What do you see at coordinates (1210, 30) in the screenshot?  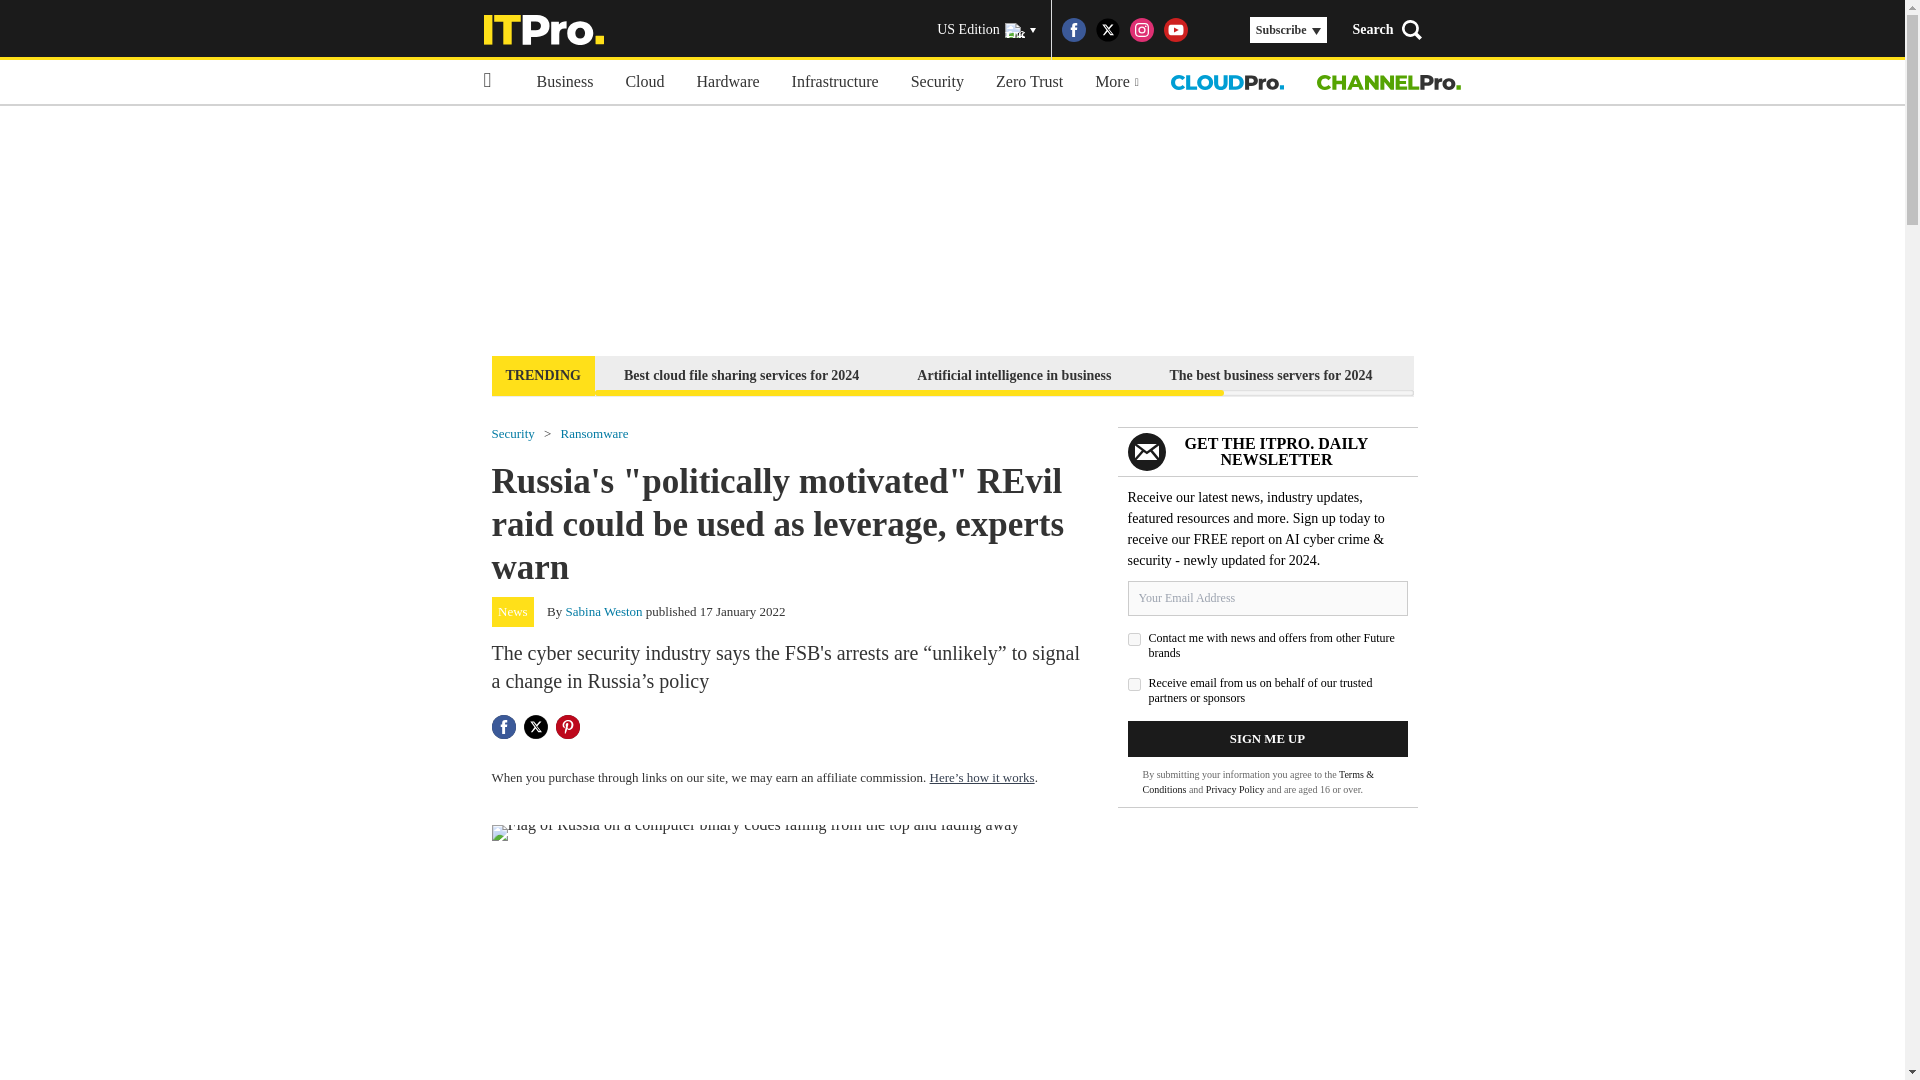 I see `RSS` at bounding box center [1210, 30].